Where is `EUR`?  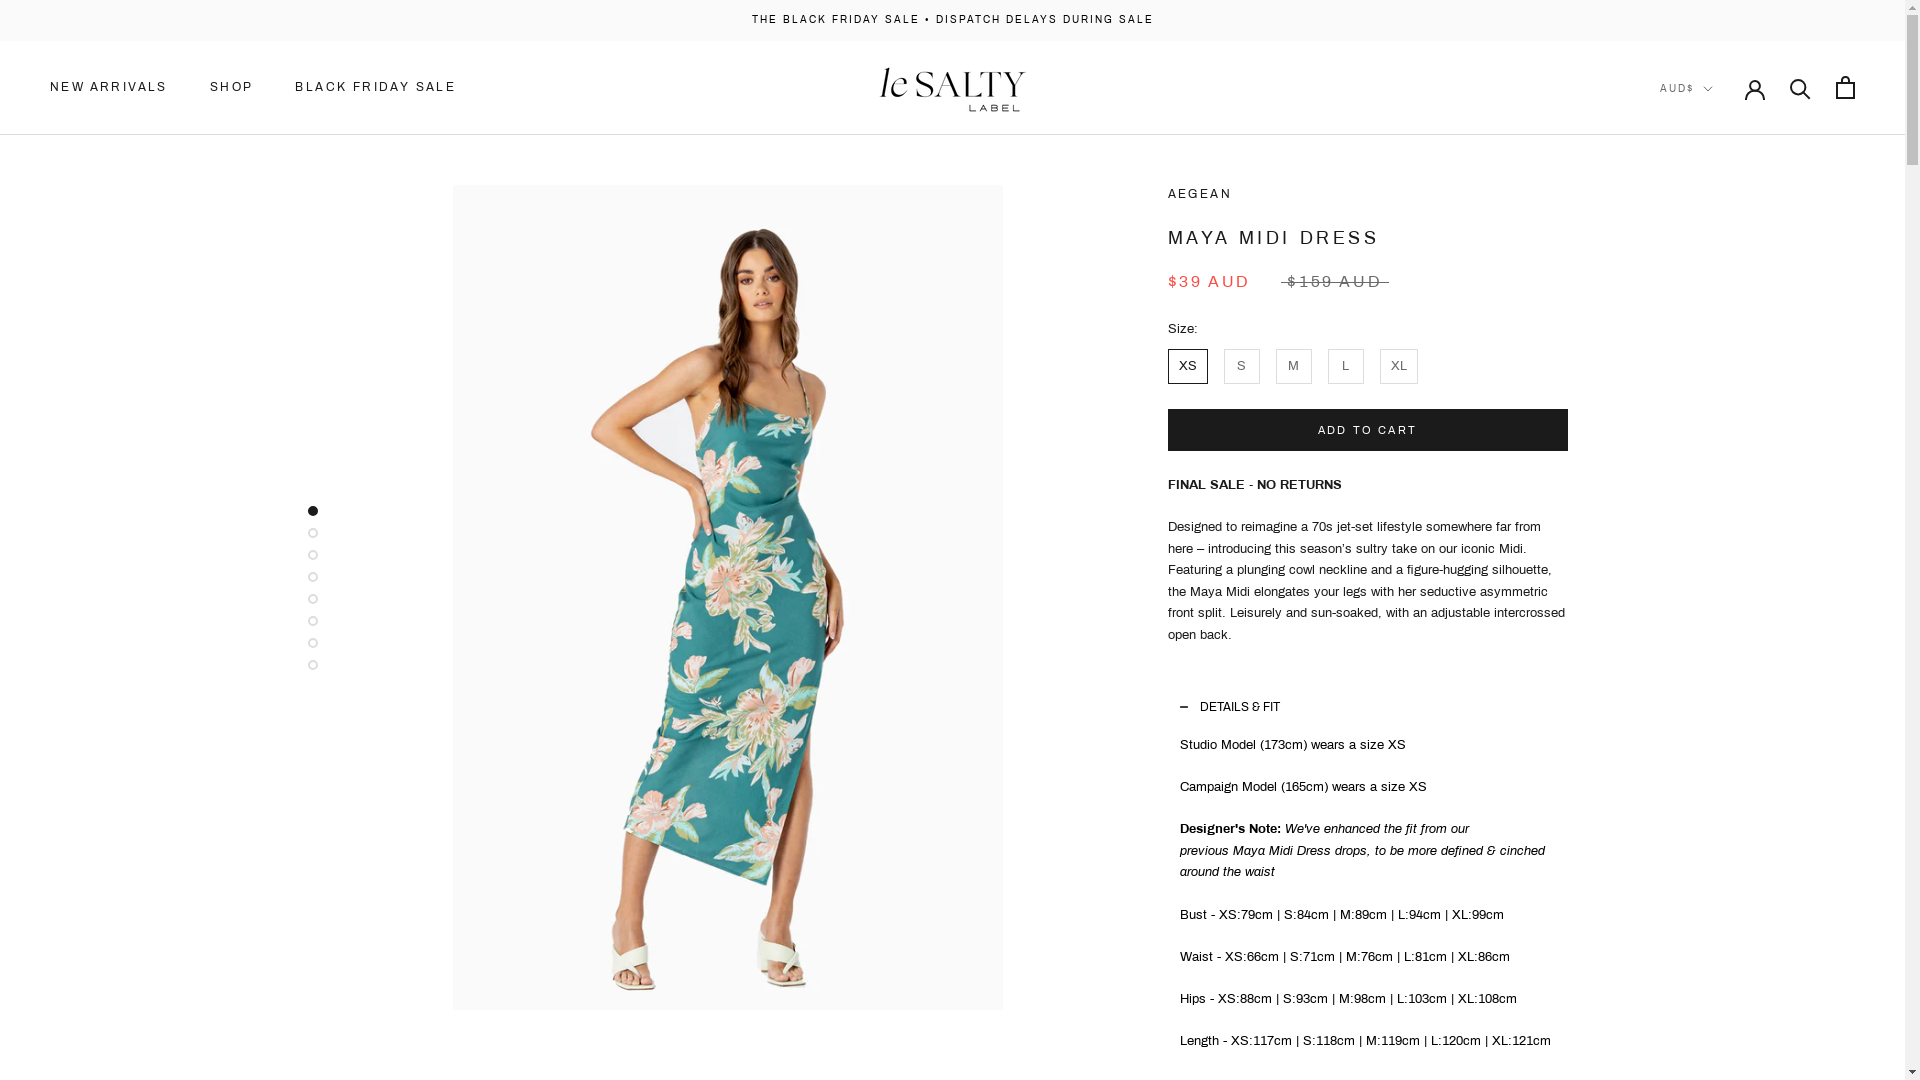 EUR is located at coordinates (1712, 158).